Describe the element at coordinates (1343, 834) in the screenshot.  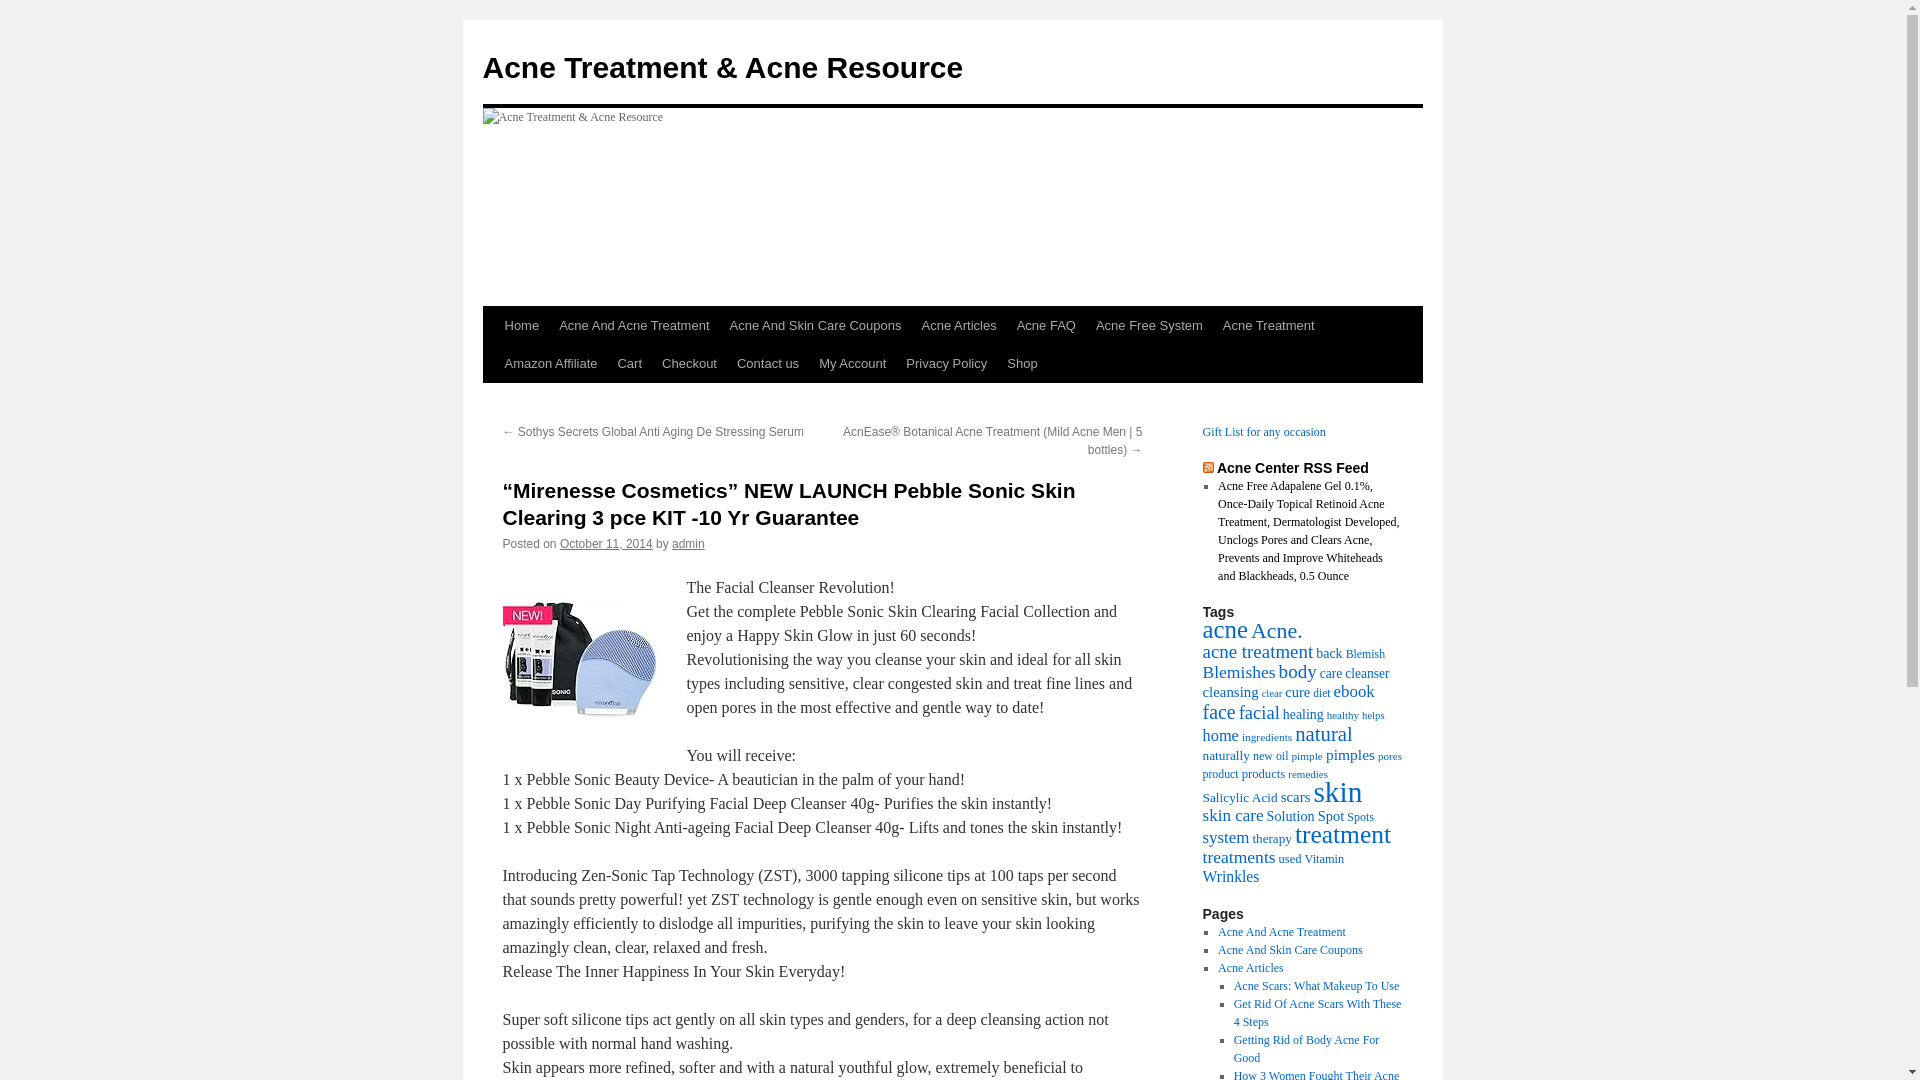
I see `treatment` at that location.